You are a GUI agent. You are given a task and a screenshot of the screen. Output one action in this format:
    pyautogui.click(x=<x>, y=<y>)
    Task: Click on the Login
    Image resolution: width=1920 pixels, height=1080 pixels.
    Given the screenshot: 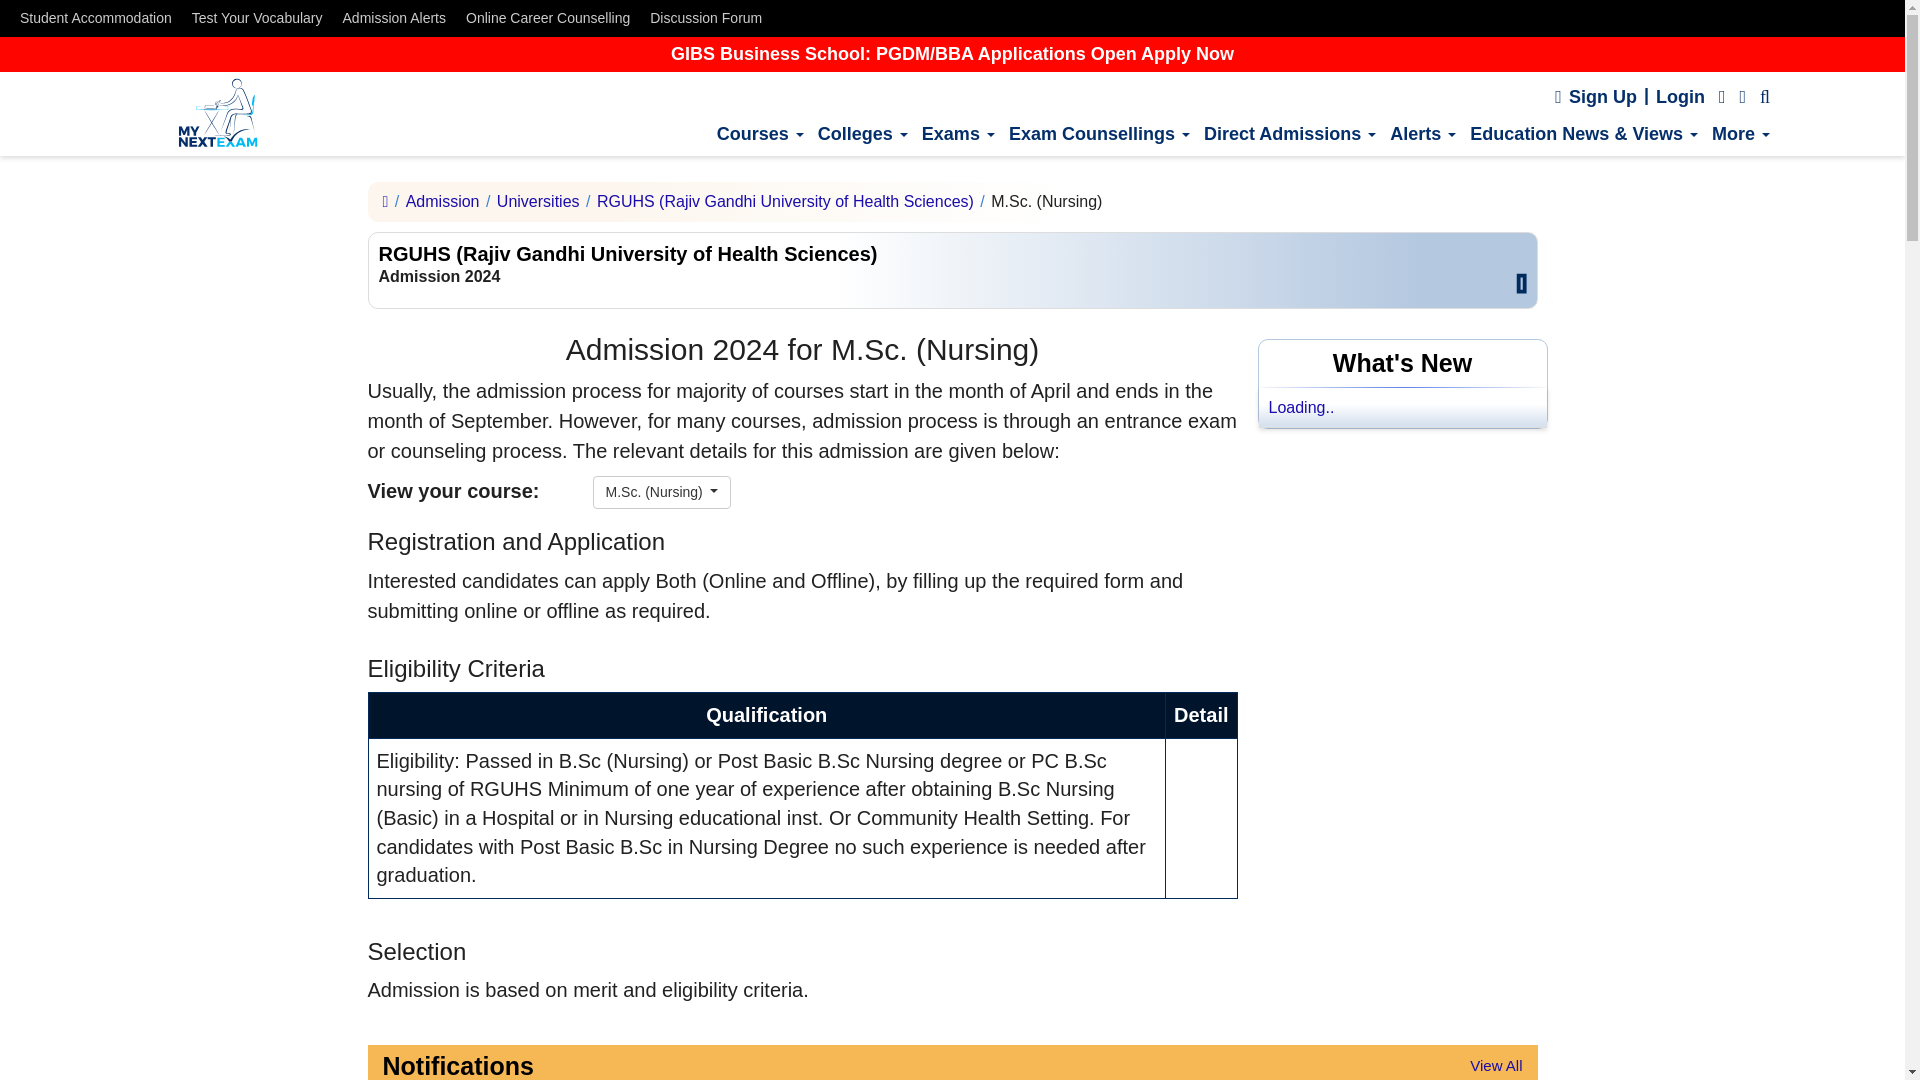 What is the action you would take?
    pyautogui.click(x=1680, y=89)
    